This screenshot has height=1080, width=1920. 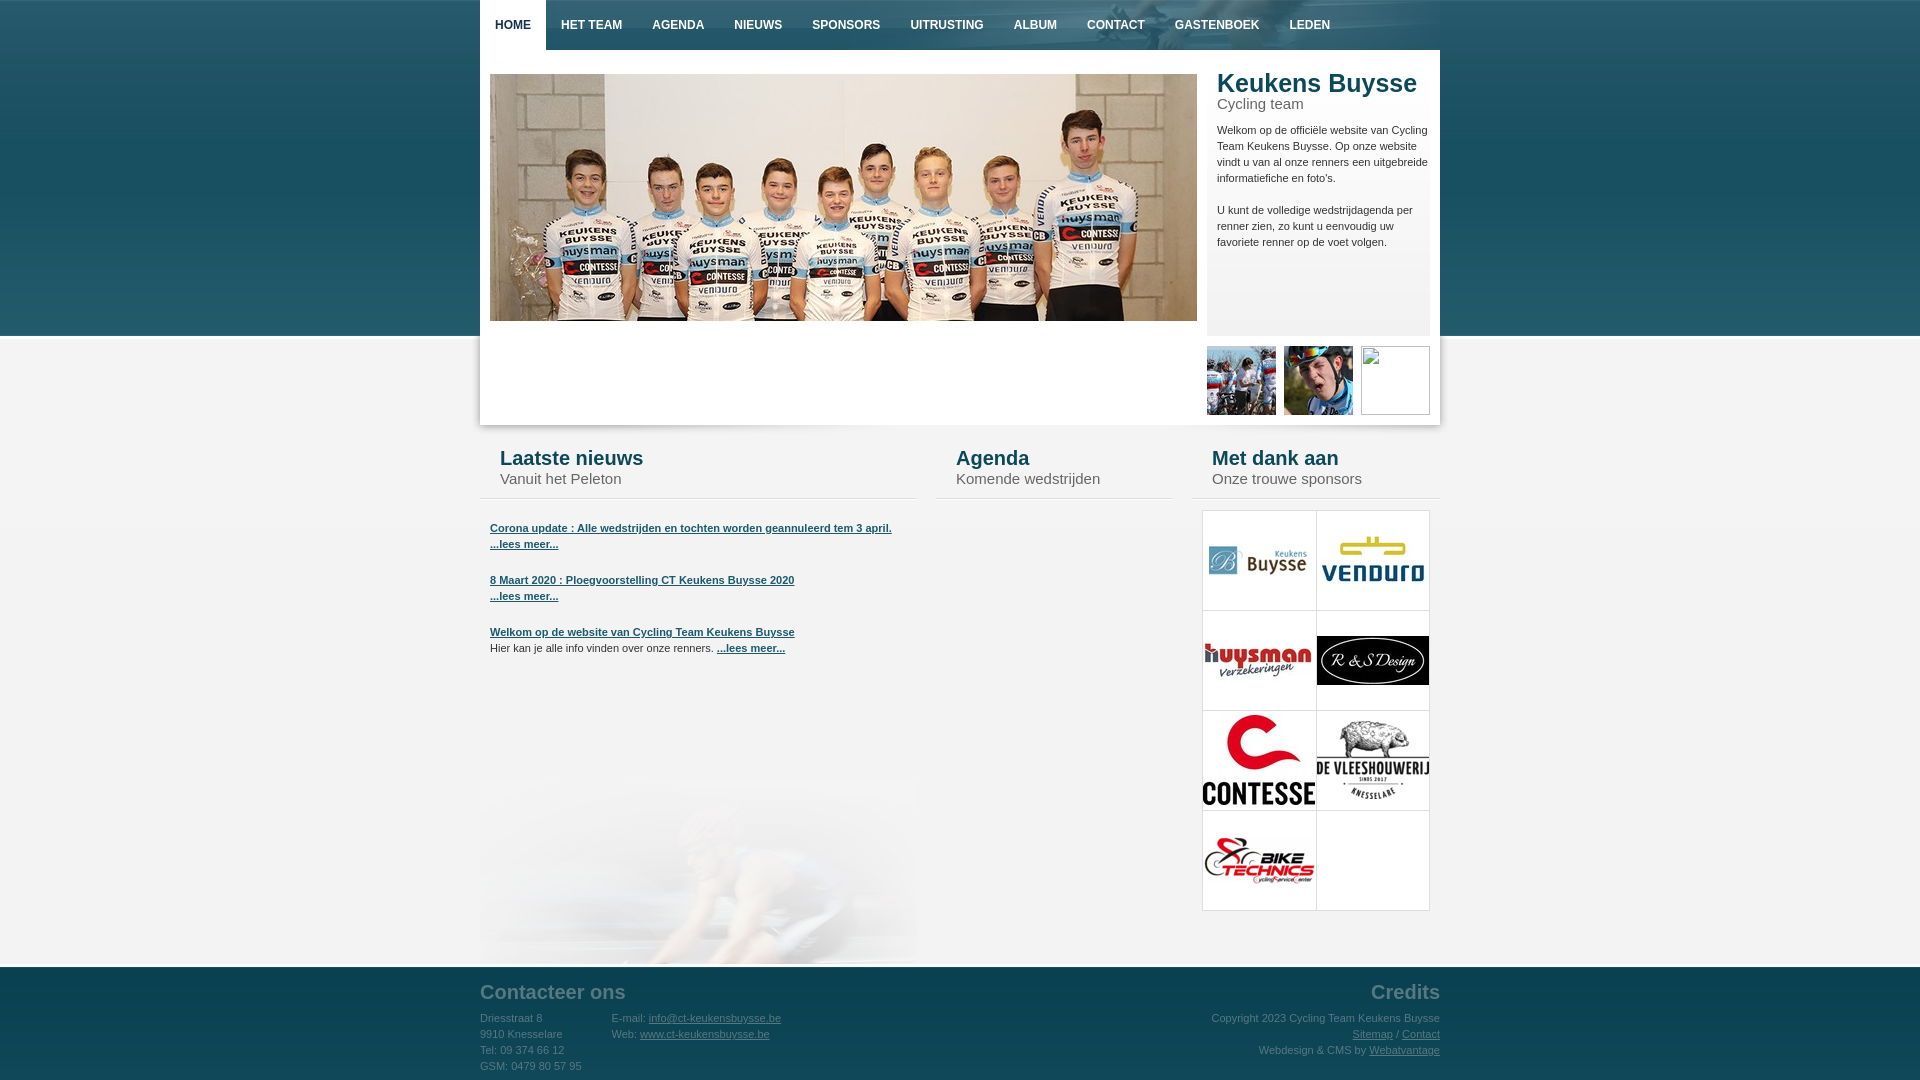 What do you see at coordinates (592, 25) in the screenshot?
I see `HET TEAM` at bounding box center [592, 25].